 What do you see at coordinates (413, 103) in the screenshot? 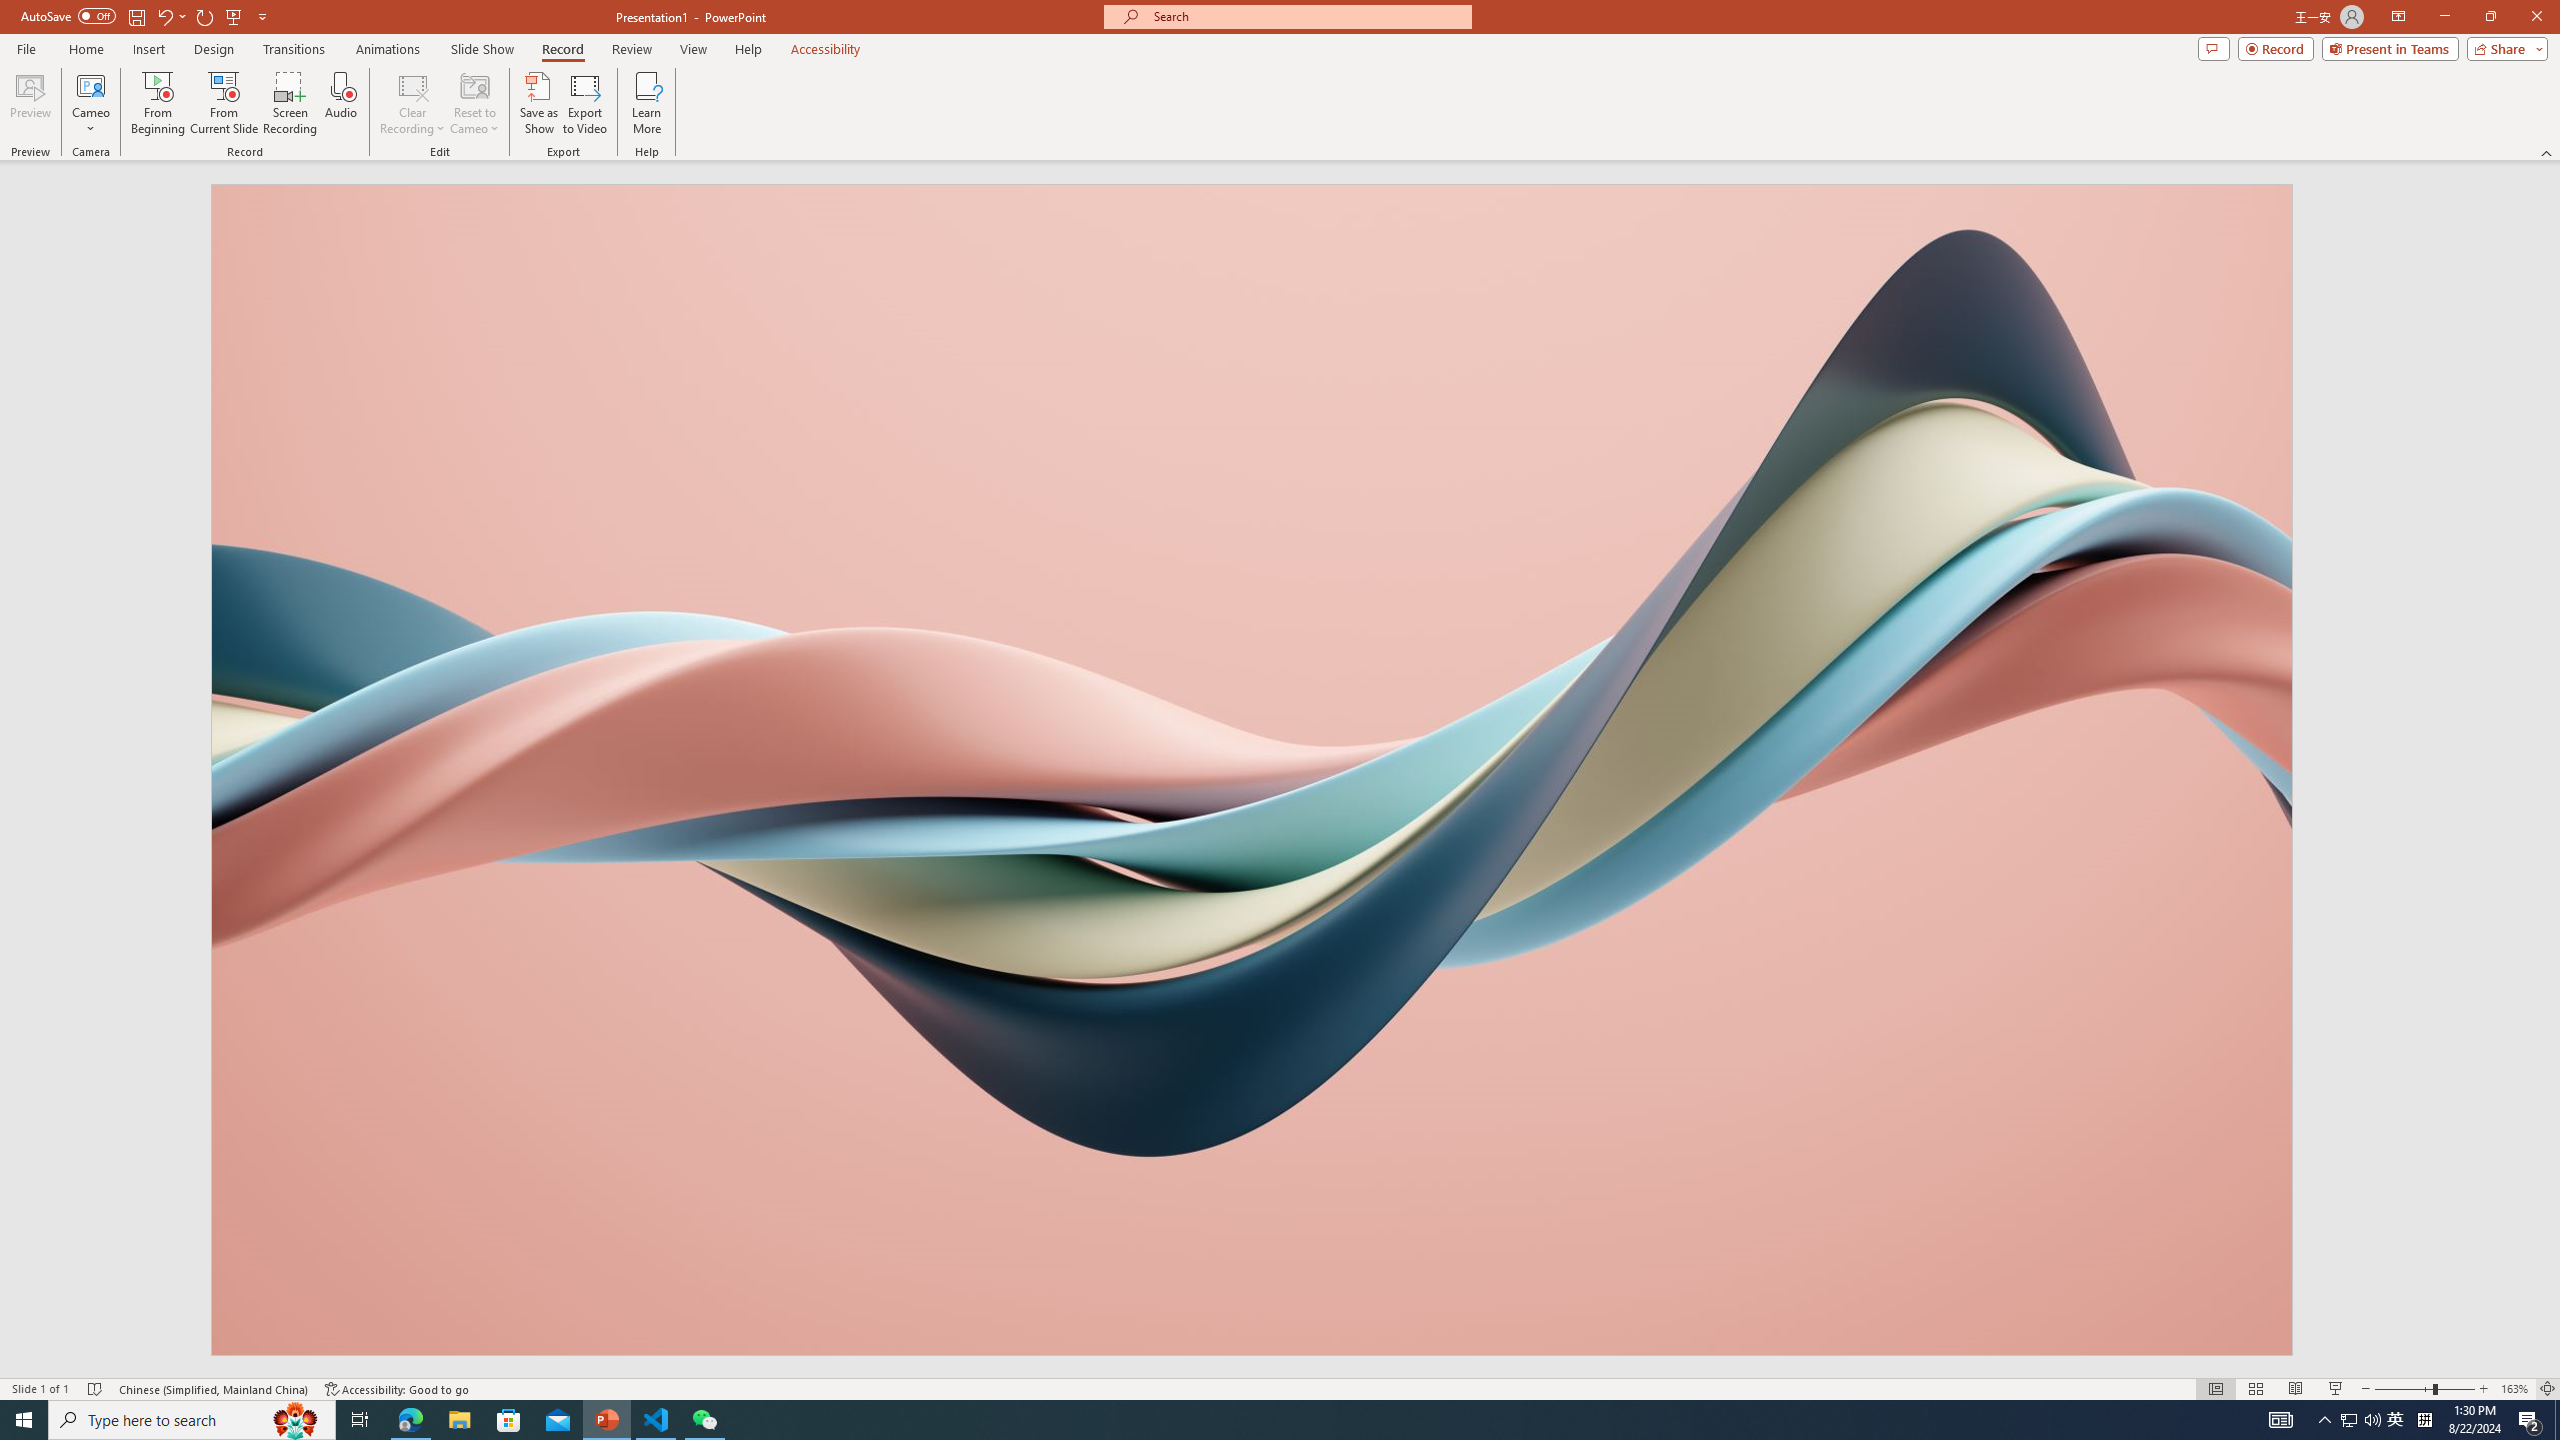
I see `Clear Recording` at bounding box center [413, 103].